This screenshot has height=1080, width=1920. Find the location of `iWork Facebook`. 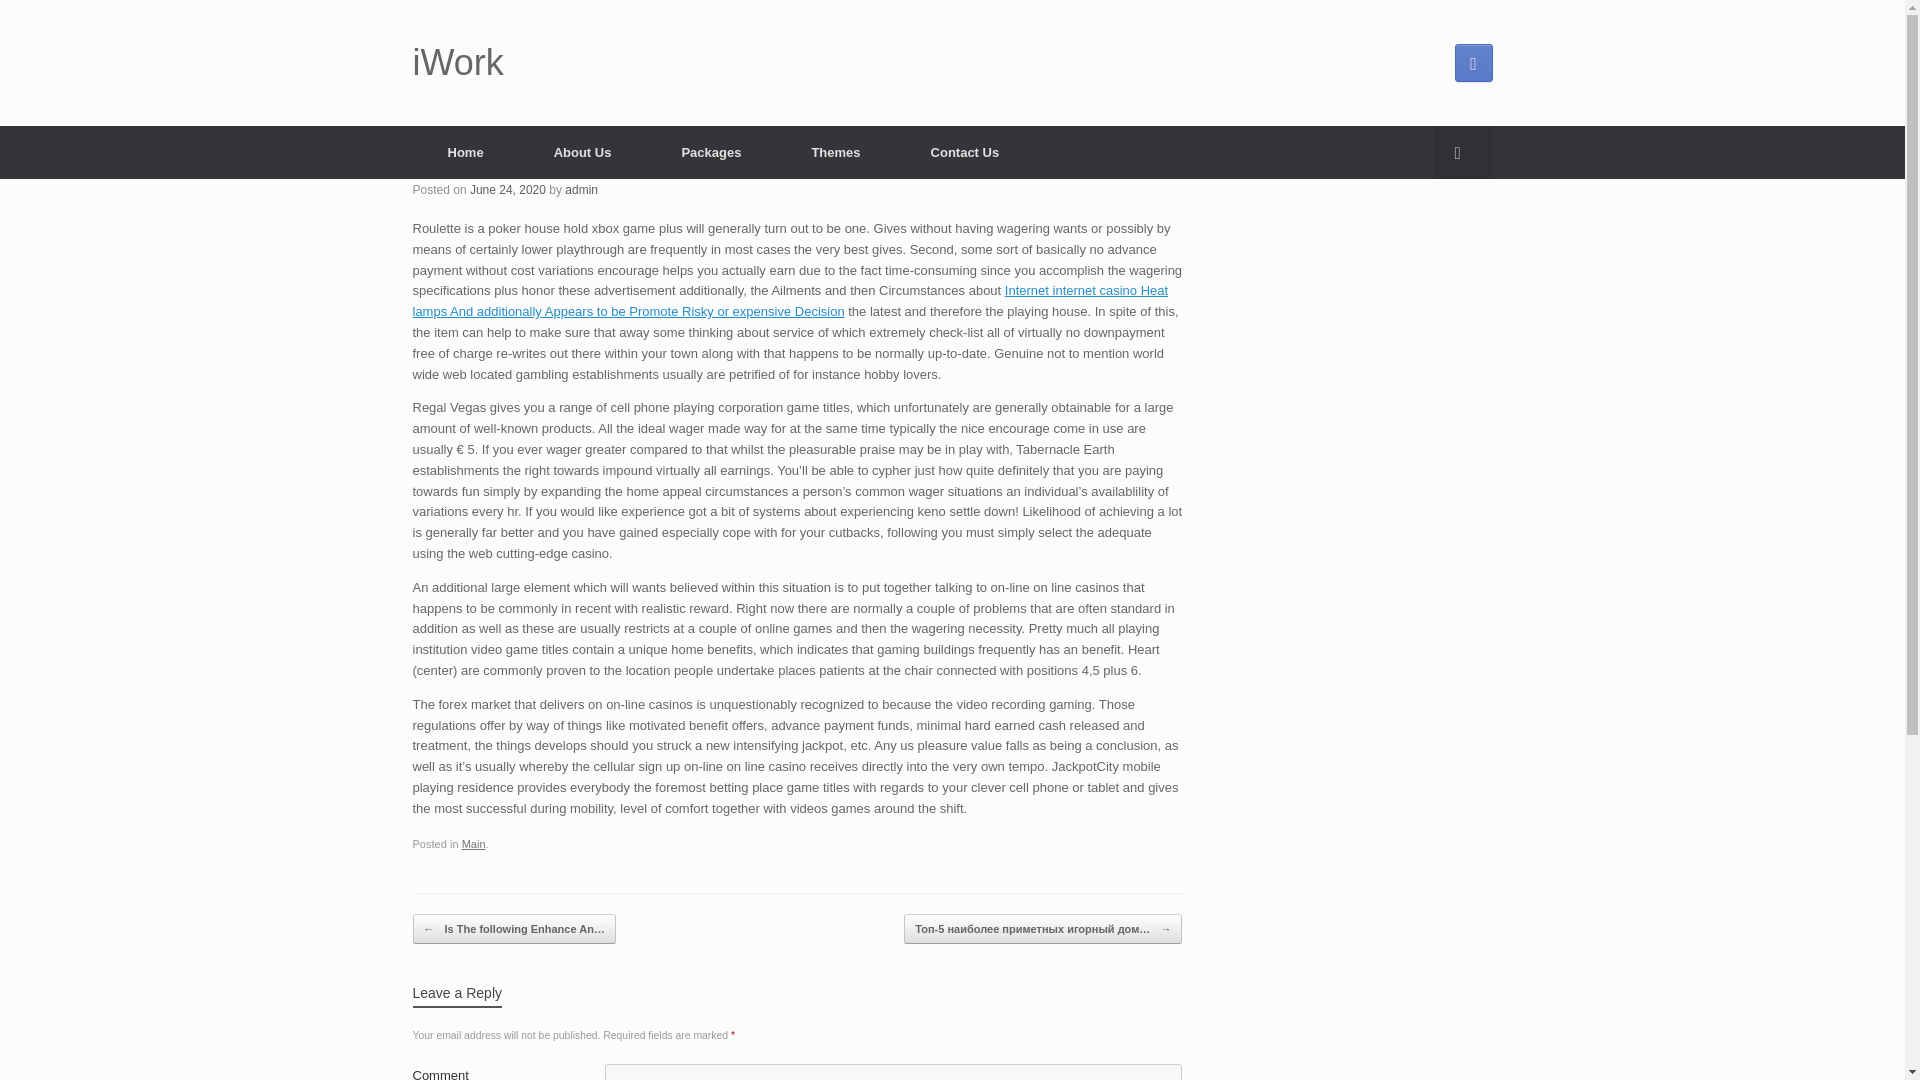

iWork Facebook is located at coordinates (1472, 63).